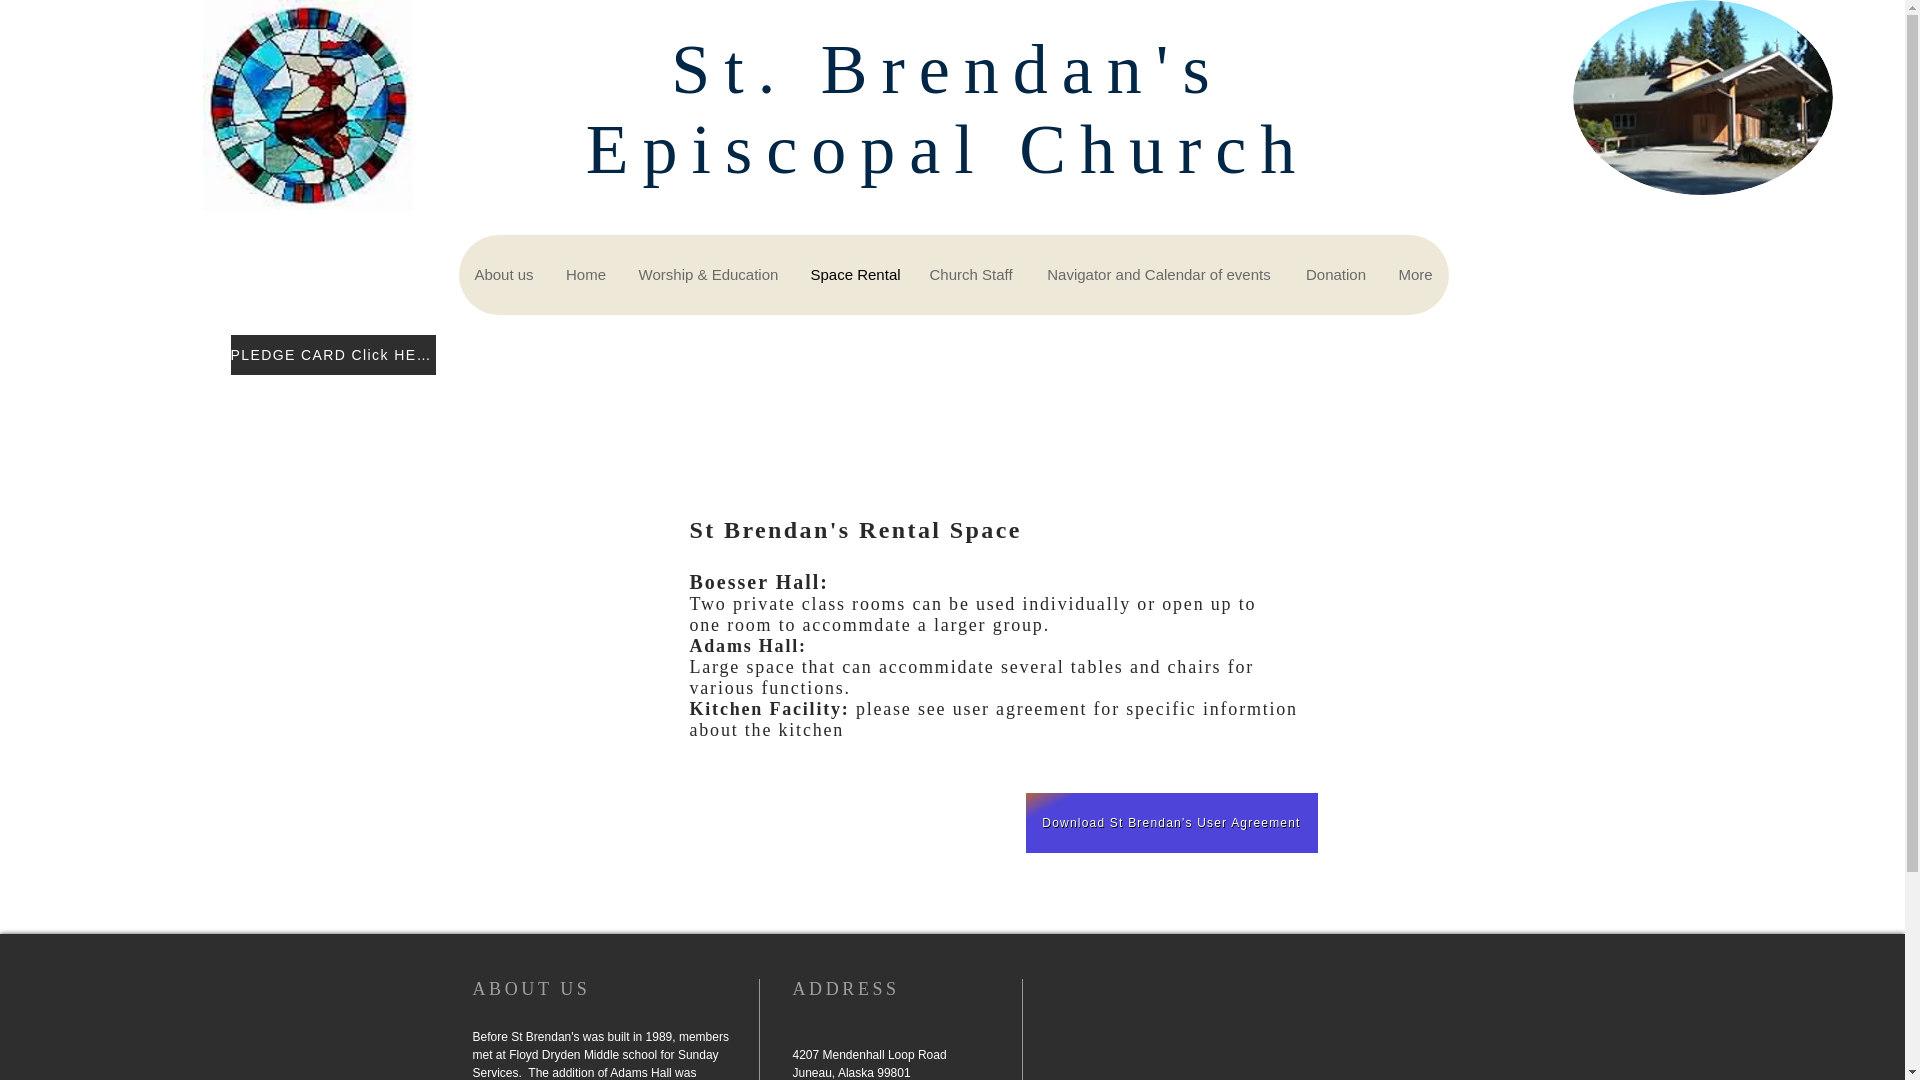 This screenshot has height=1080, width=1920. Describe the element at coordinates (854, 275) in the screenshot. I see `Space Rental` at that location.